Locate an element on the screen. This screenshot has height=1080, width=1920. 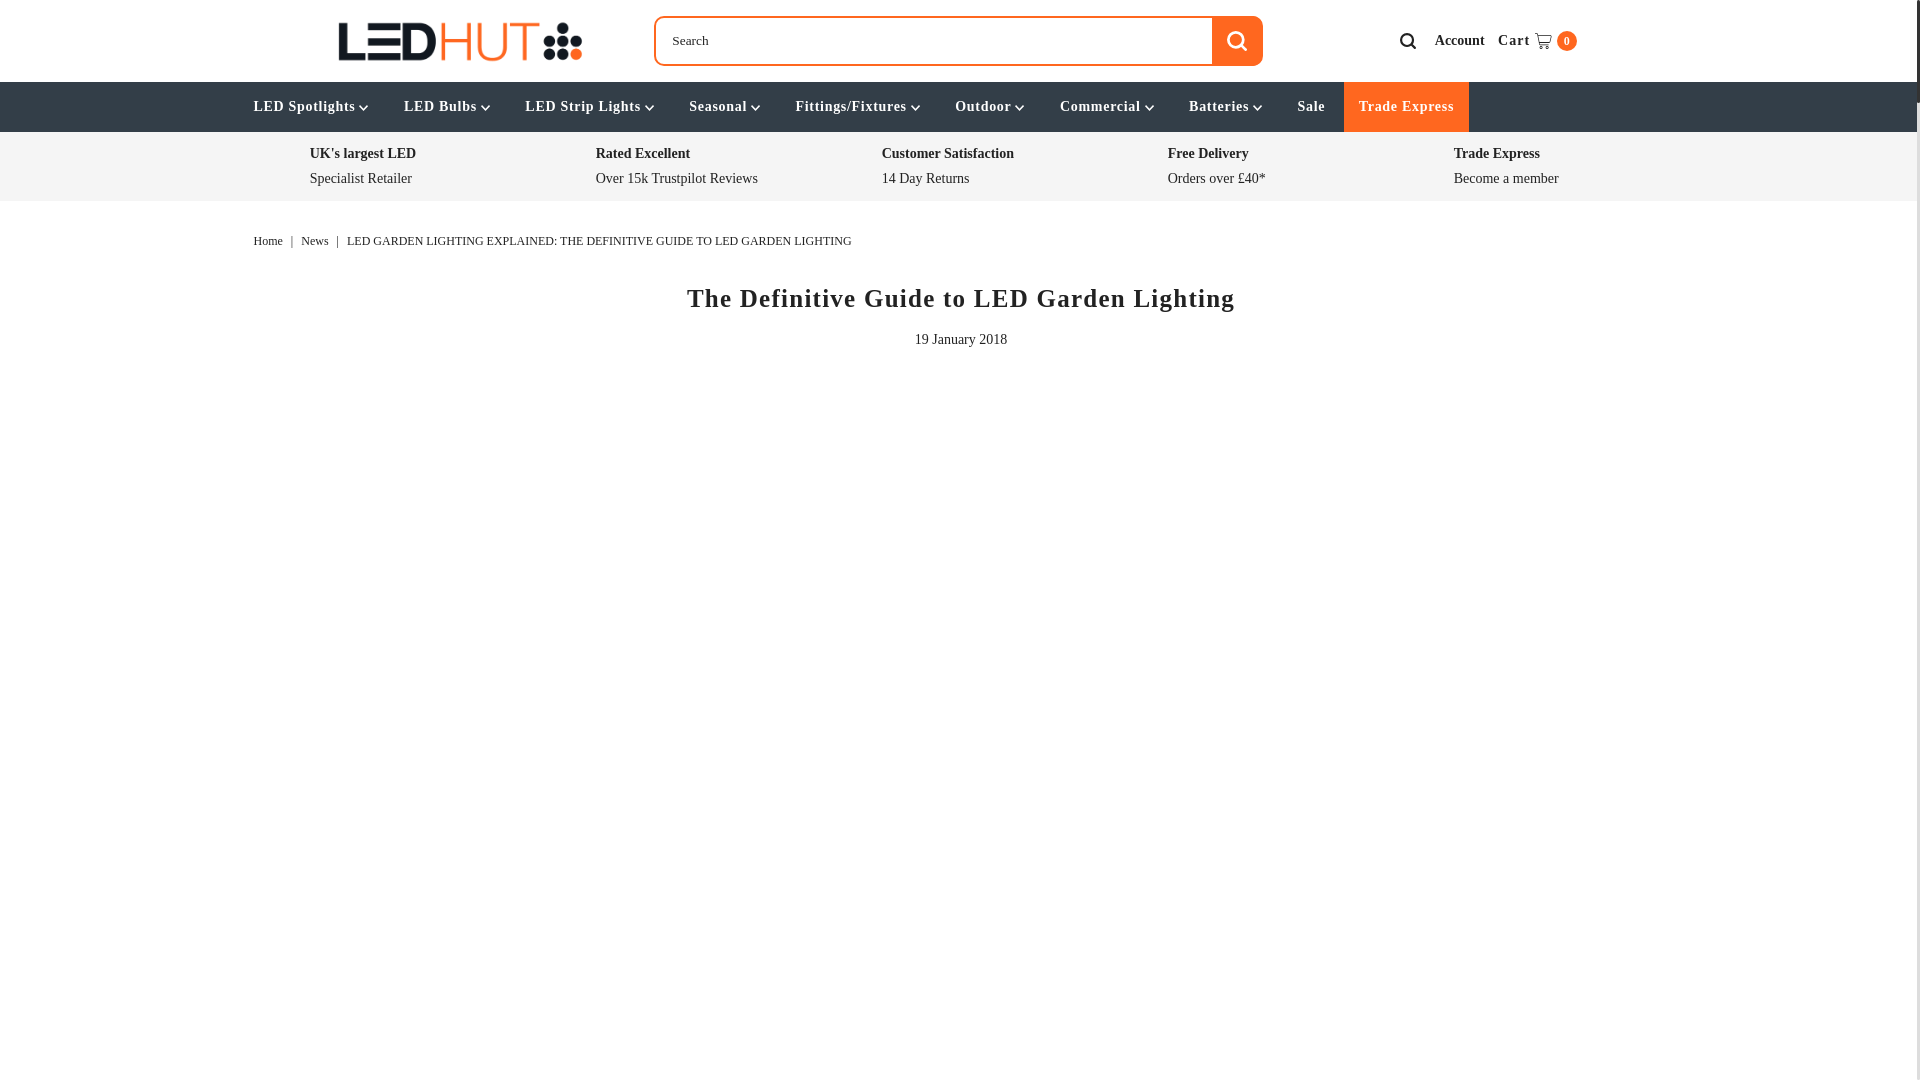
Account is located at coordinates (1538, 40).